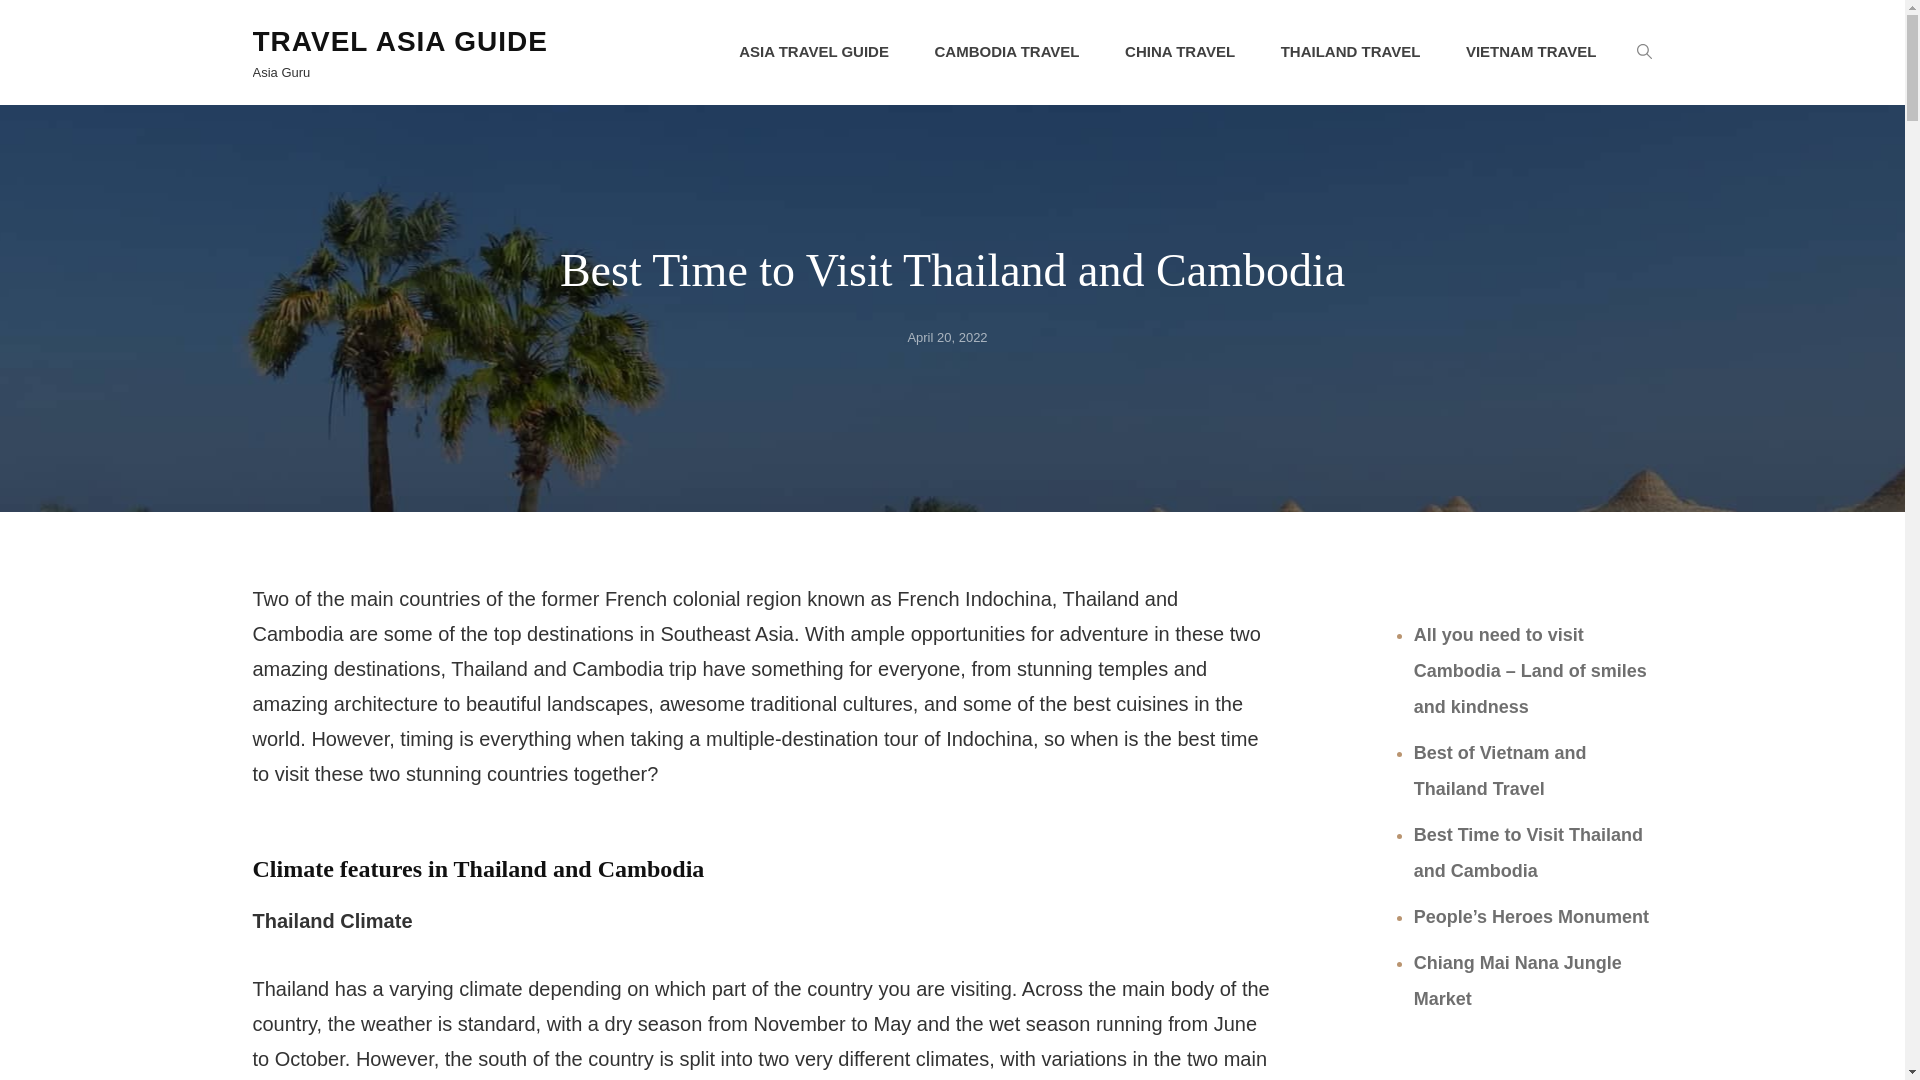 This screenshot has height=1080, width=1920. What do you see at coordinates (946, 337) in the screenshot?
I see `April 20, 2022` at bounding box center [946, 337].